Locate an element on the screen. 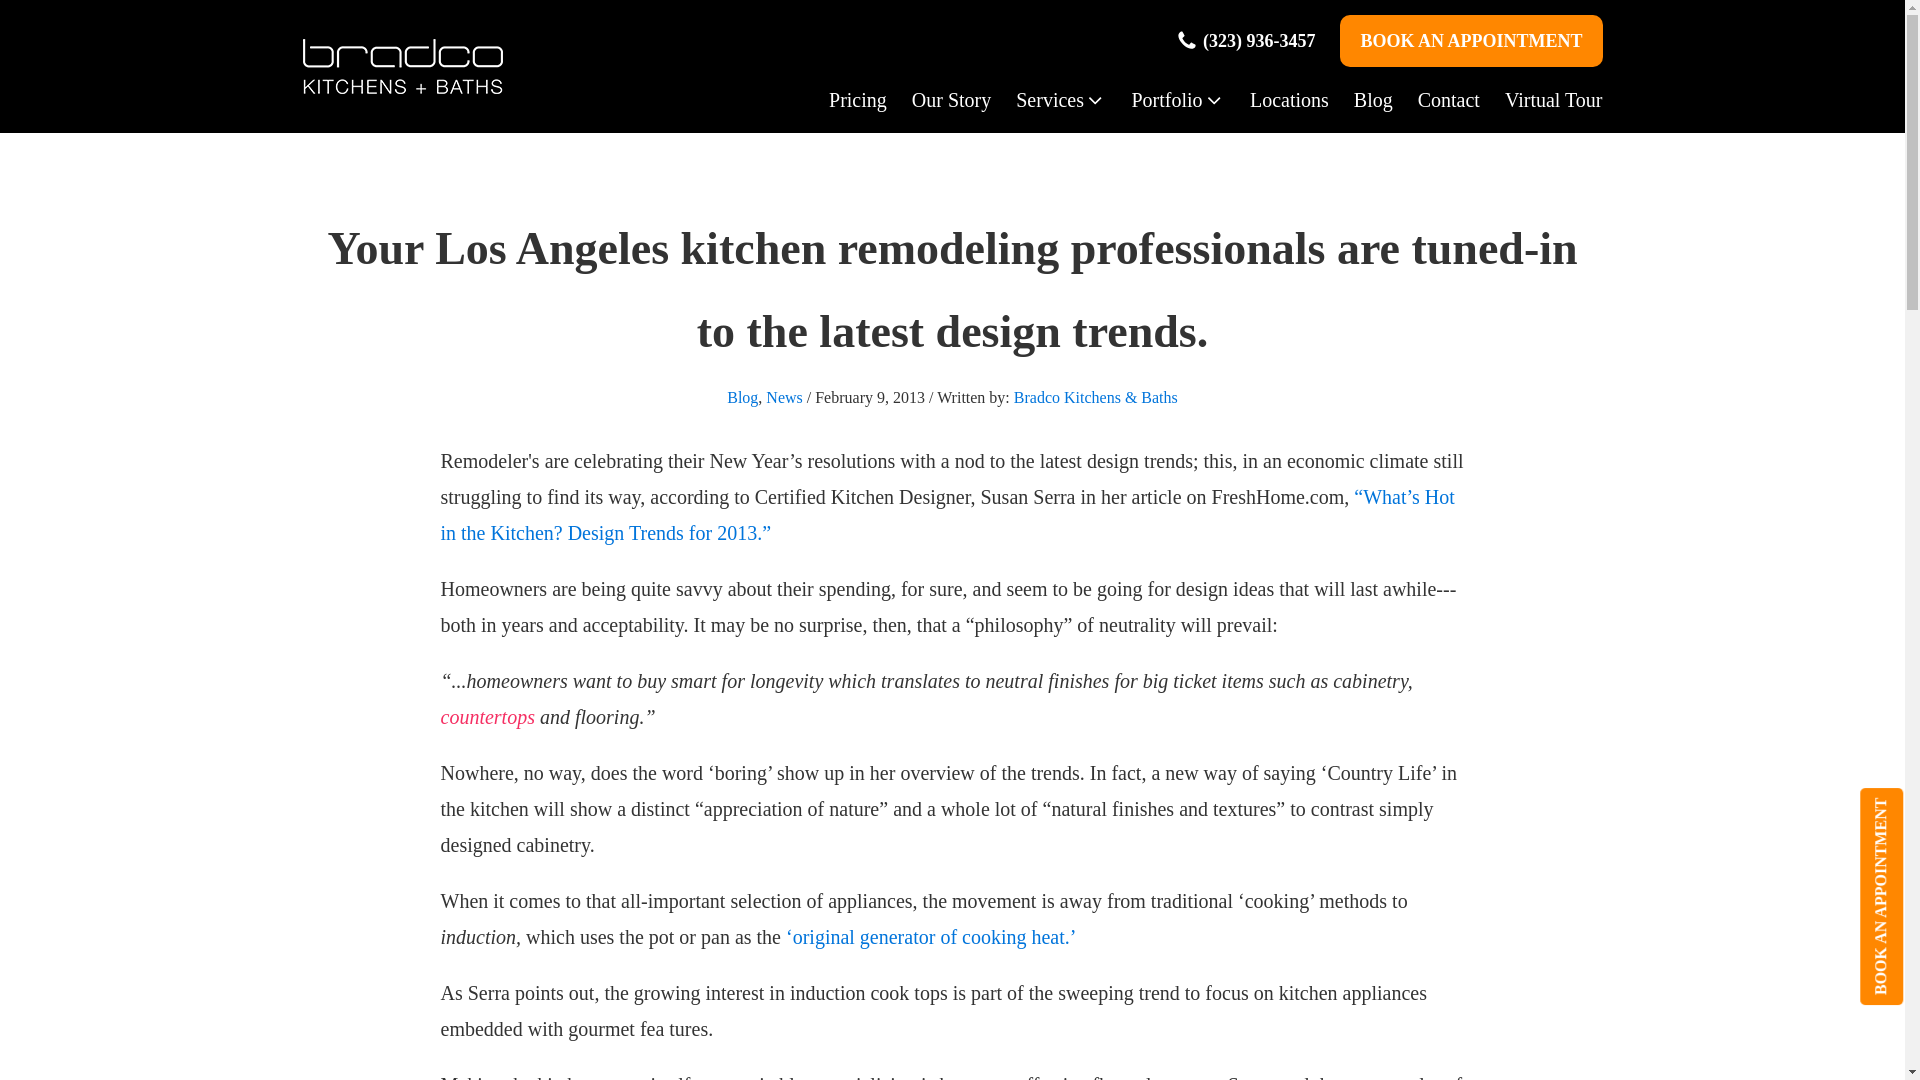 The width and height of the screenshot is (1920, 1080). Contact is located at coordinates (1436, 100).